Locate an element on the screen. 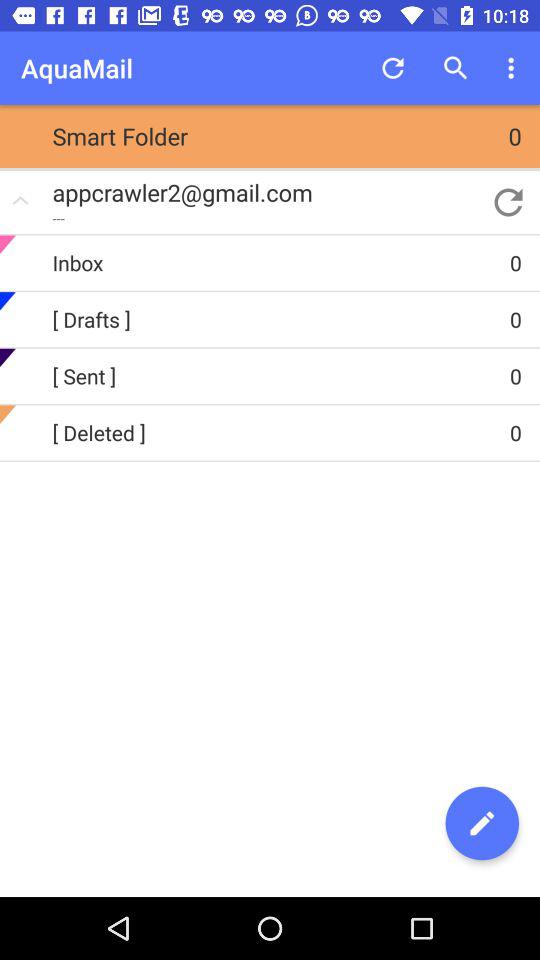 This screenshot has height=960, width=540. choose app next to appcrawler2@gmail.com app is located at coordinates (508, 202).